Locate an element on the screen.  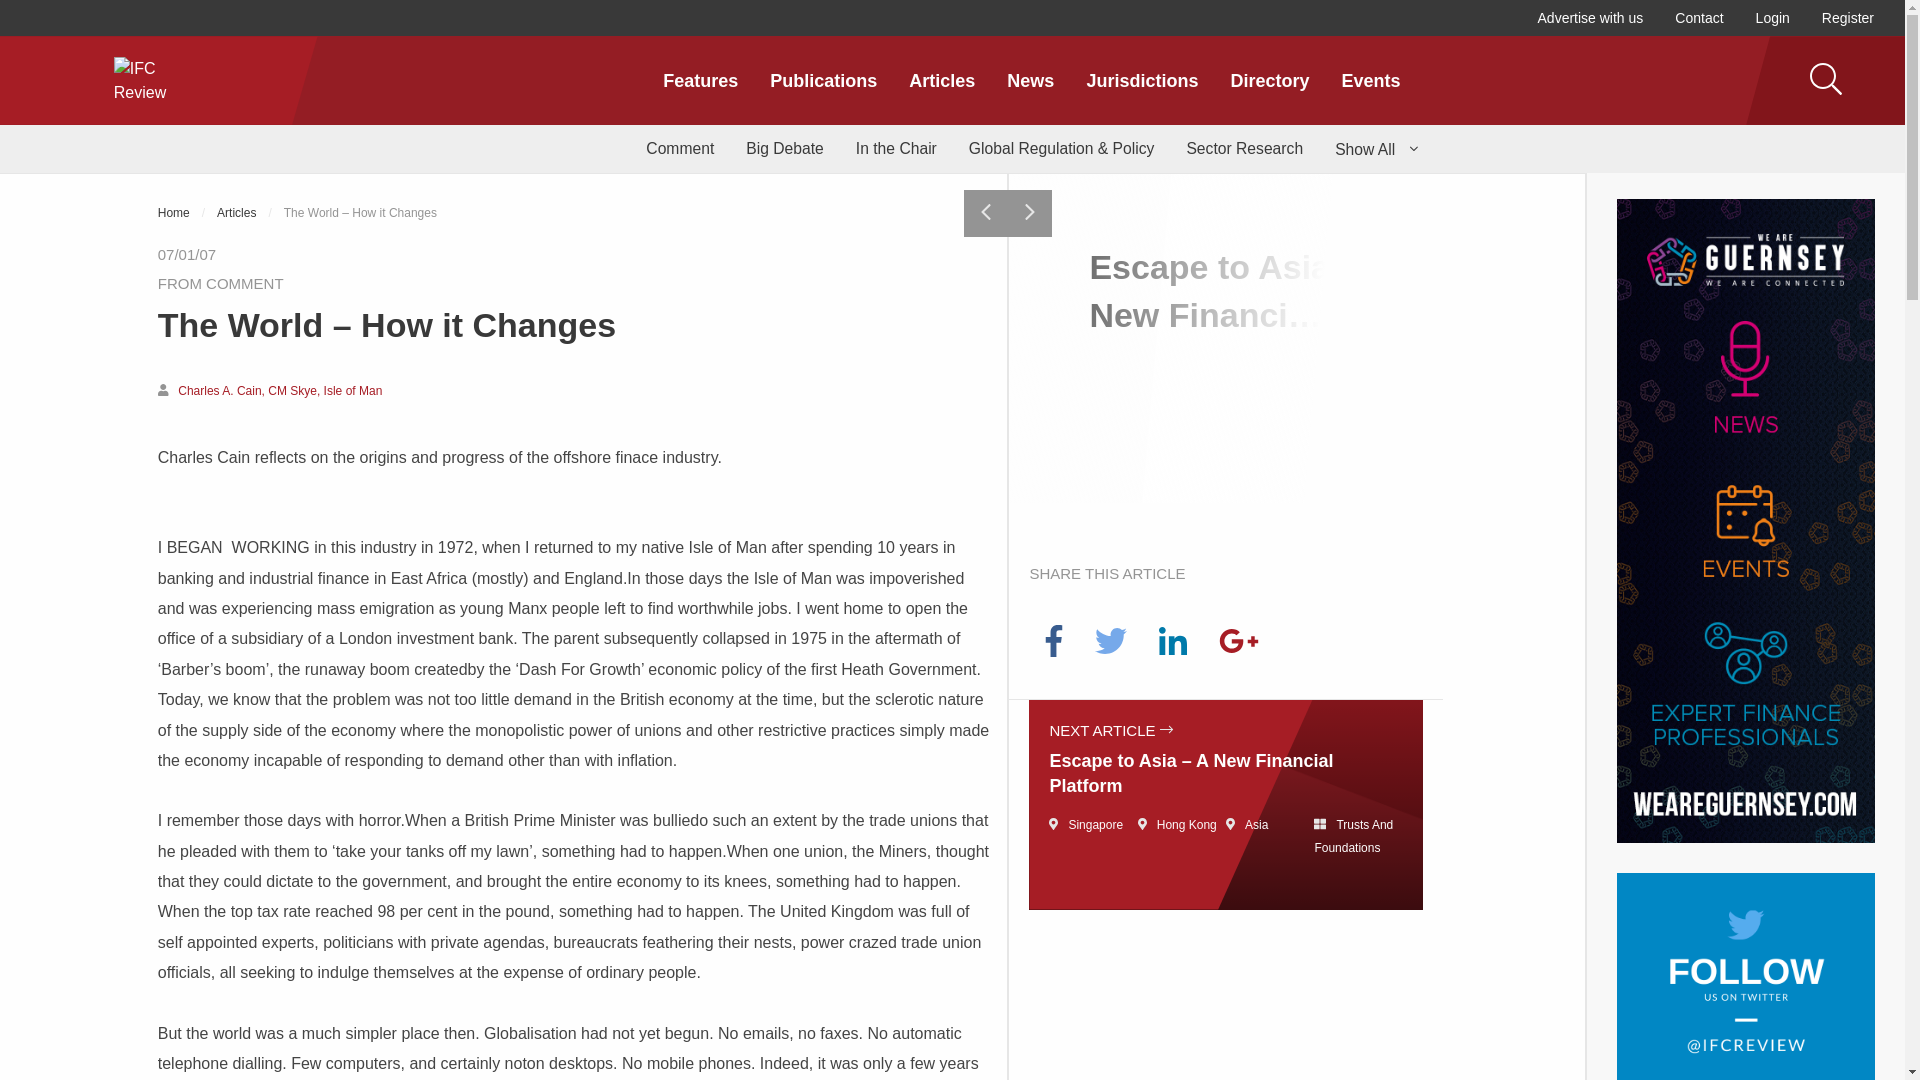
Show All is located at coordinates (1376, 148).